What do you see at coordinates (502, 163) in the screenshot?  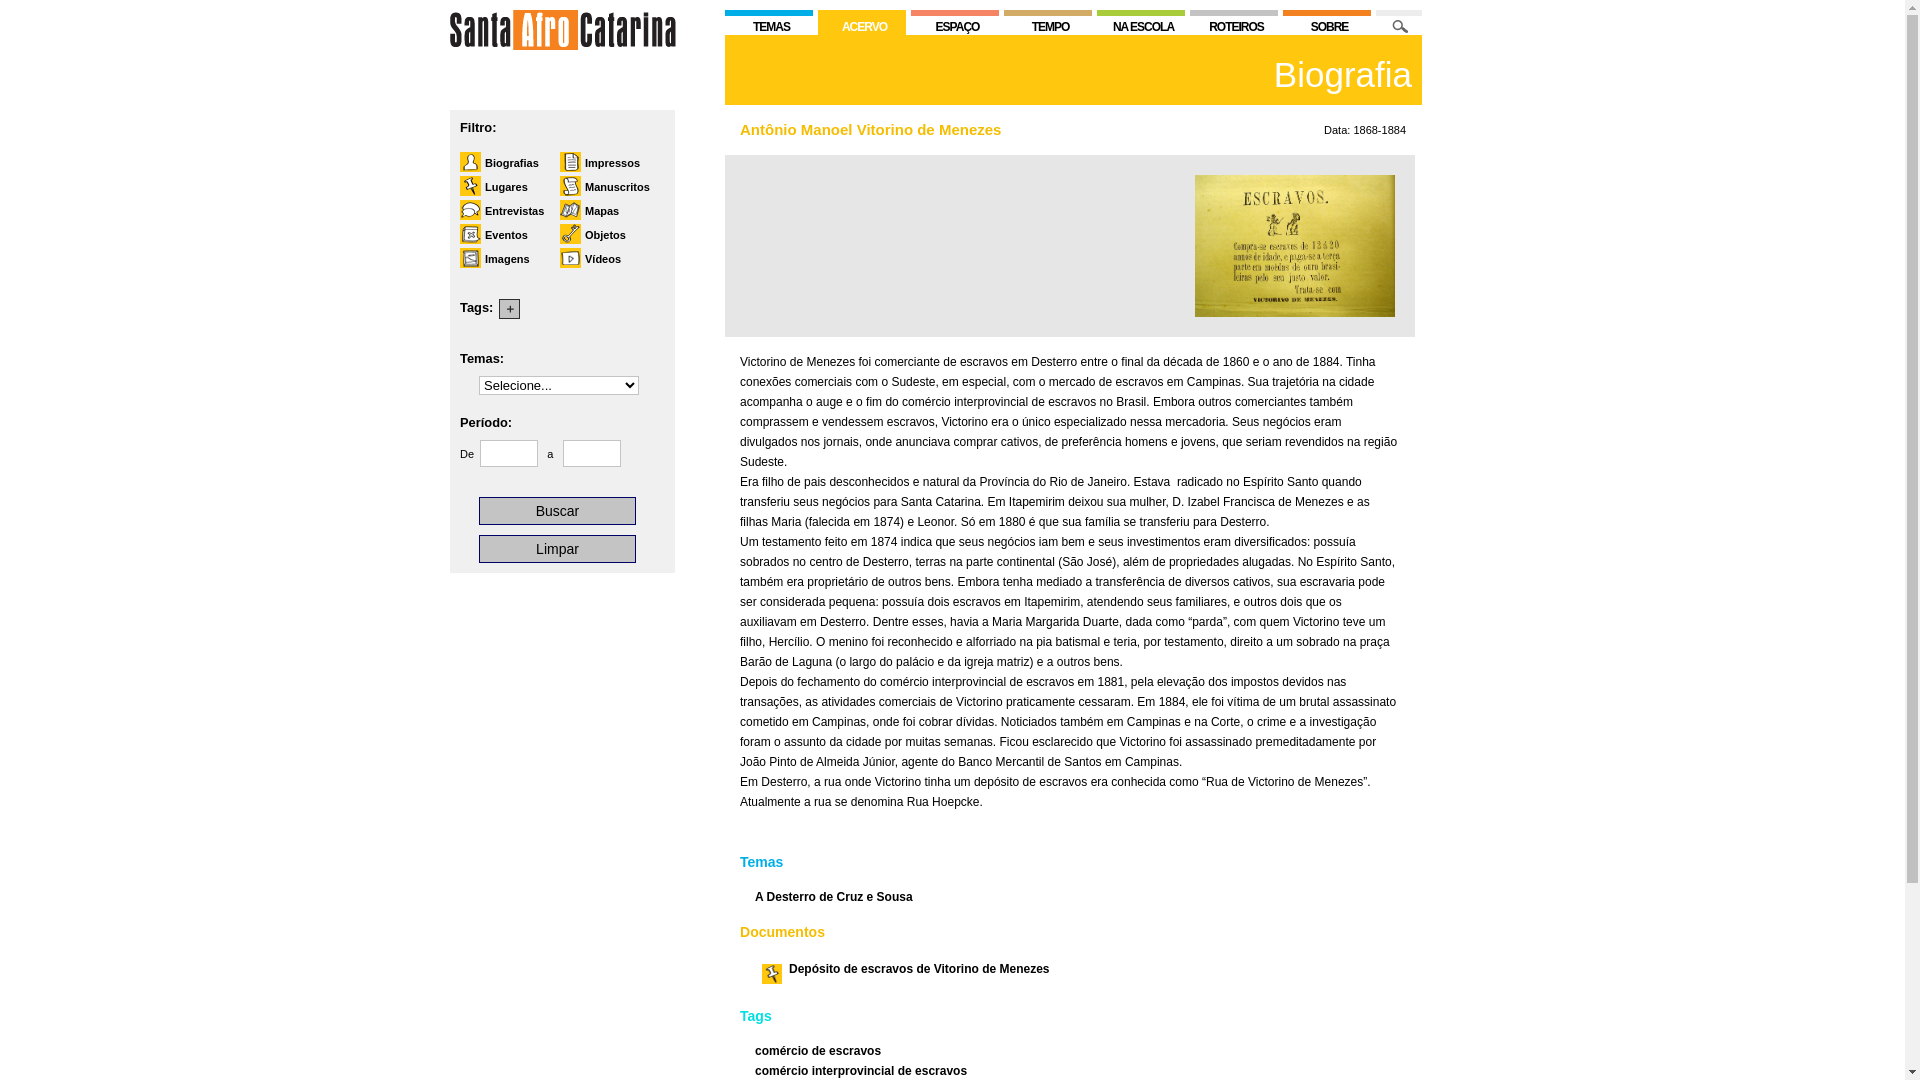 I see `Biografias` at bounding box center [502, 163].